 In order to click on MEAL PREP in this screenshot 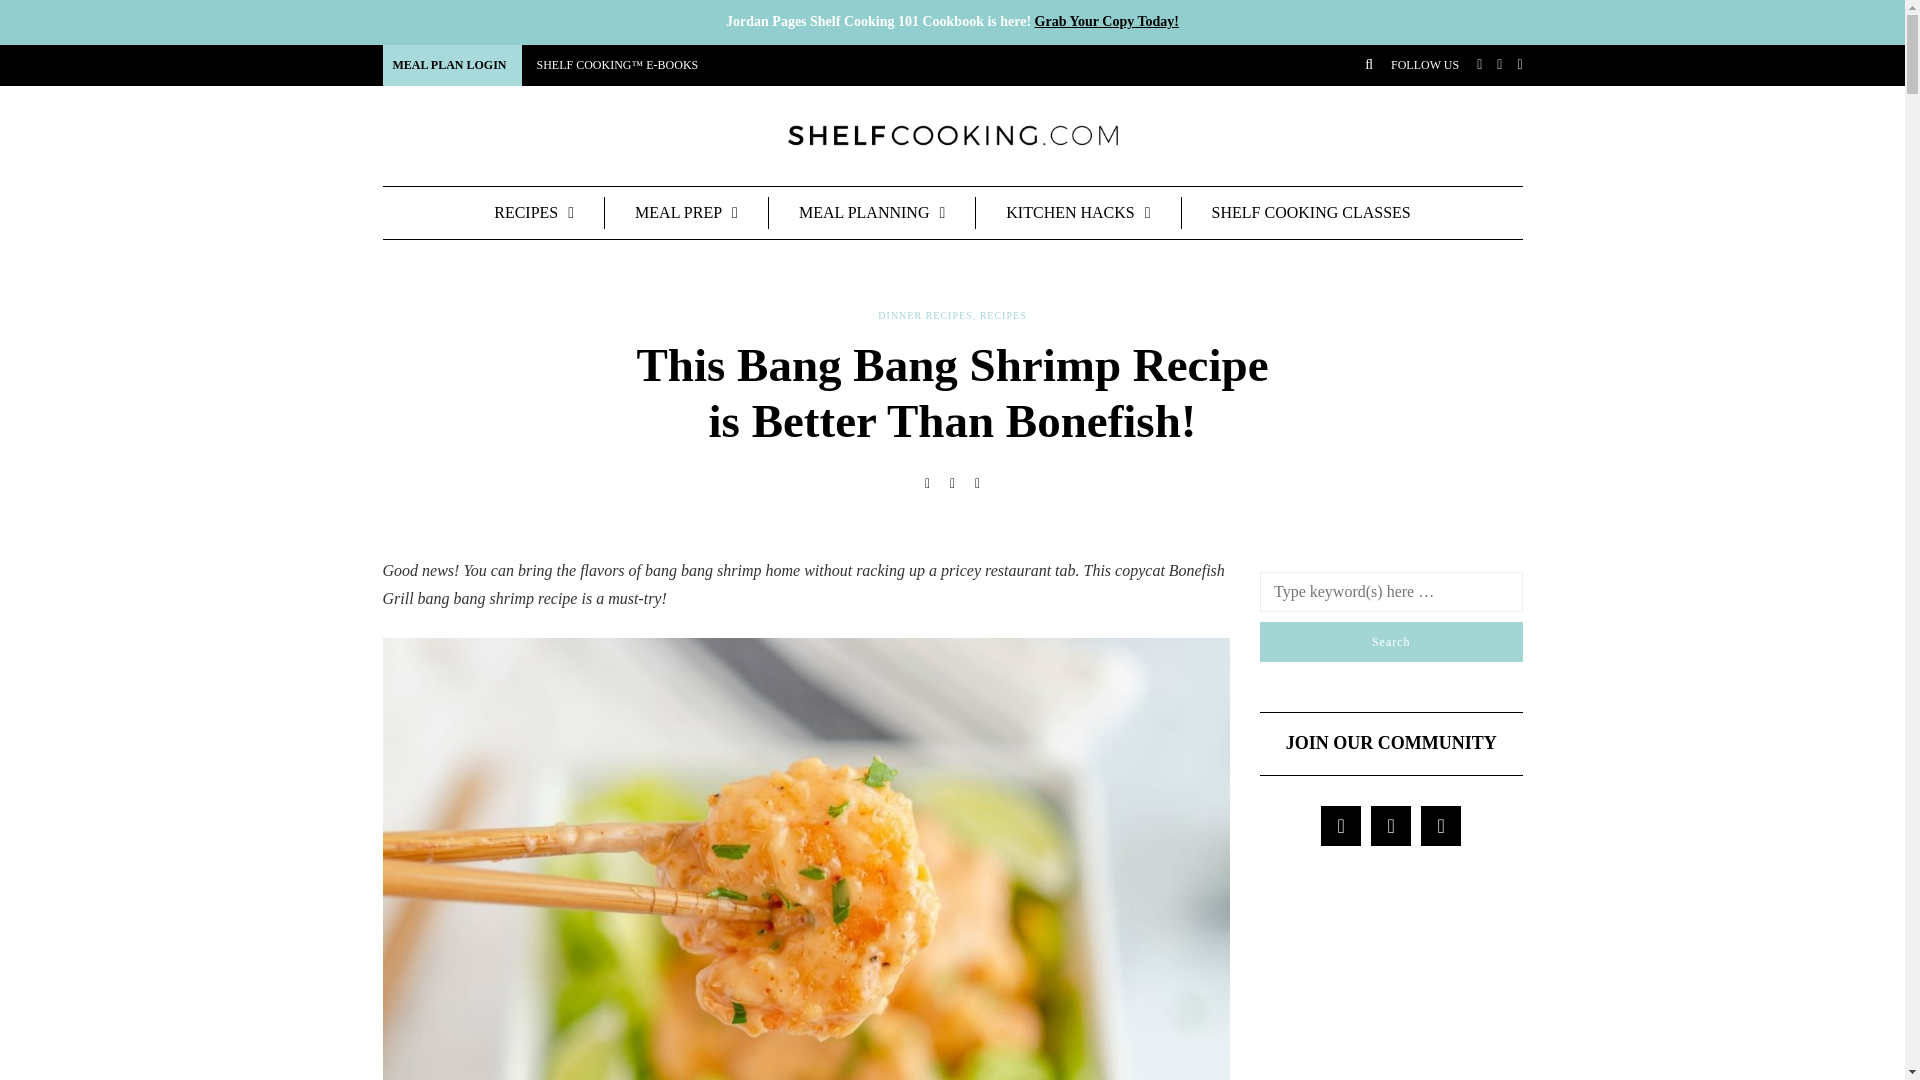, I will do `click(686, 211)`.